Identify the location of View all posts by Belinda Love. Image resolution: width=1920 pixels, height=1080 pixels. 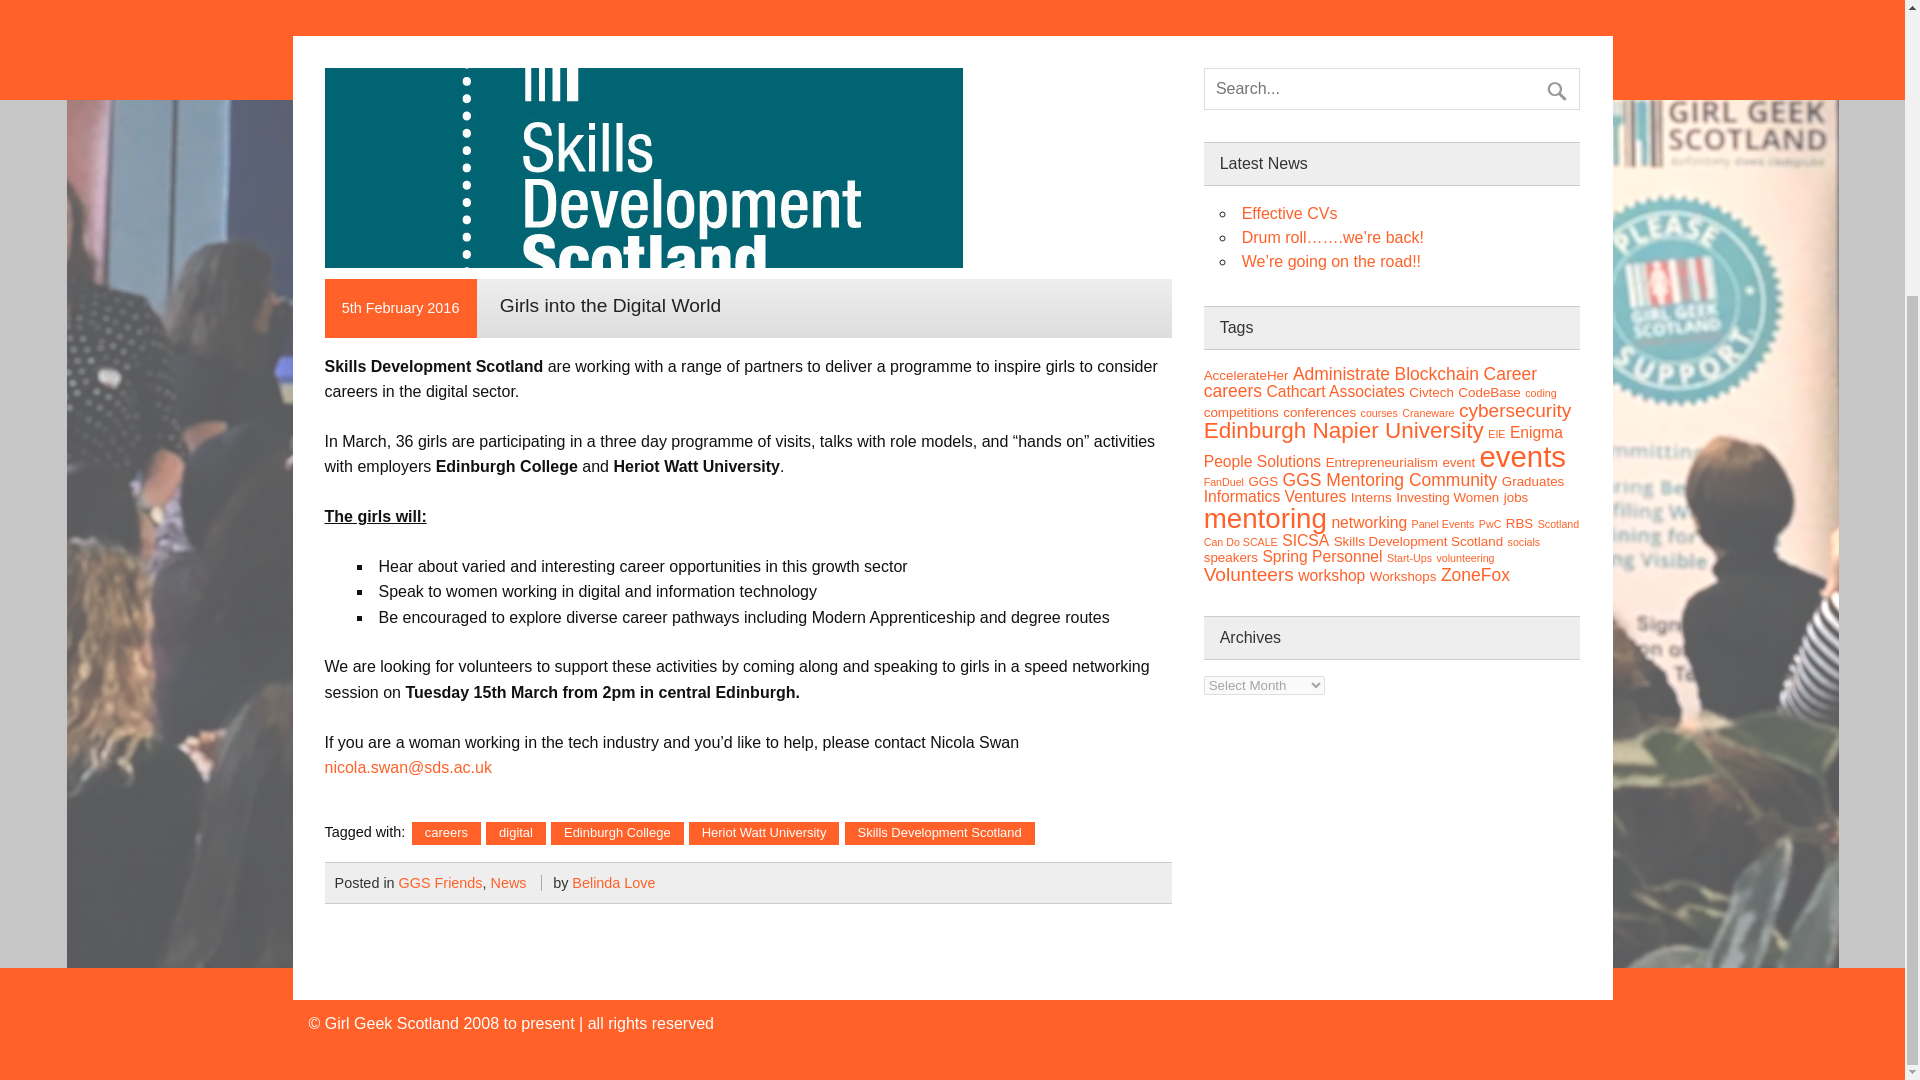
(613, 882).